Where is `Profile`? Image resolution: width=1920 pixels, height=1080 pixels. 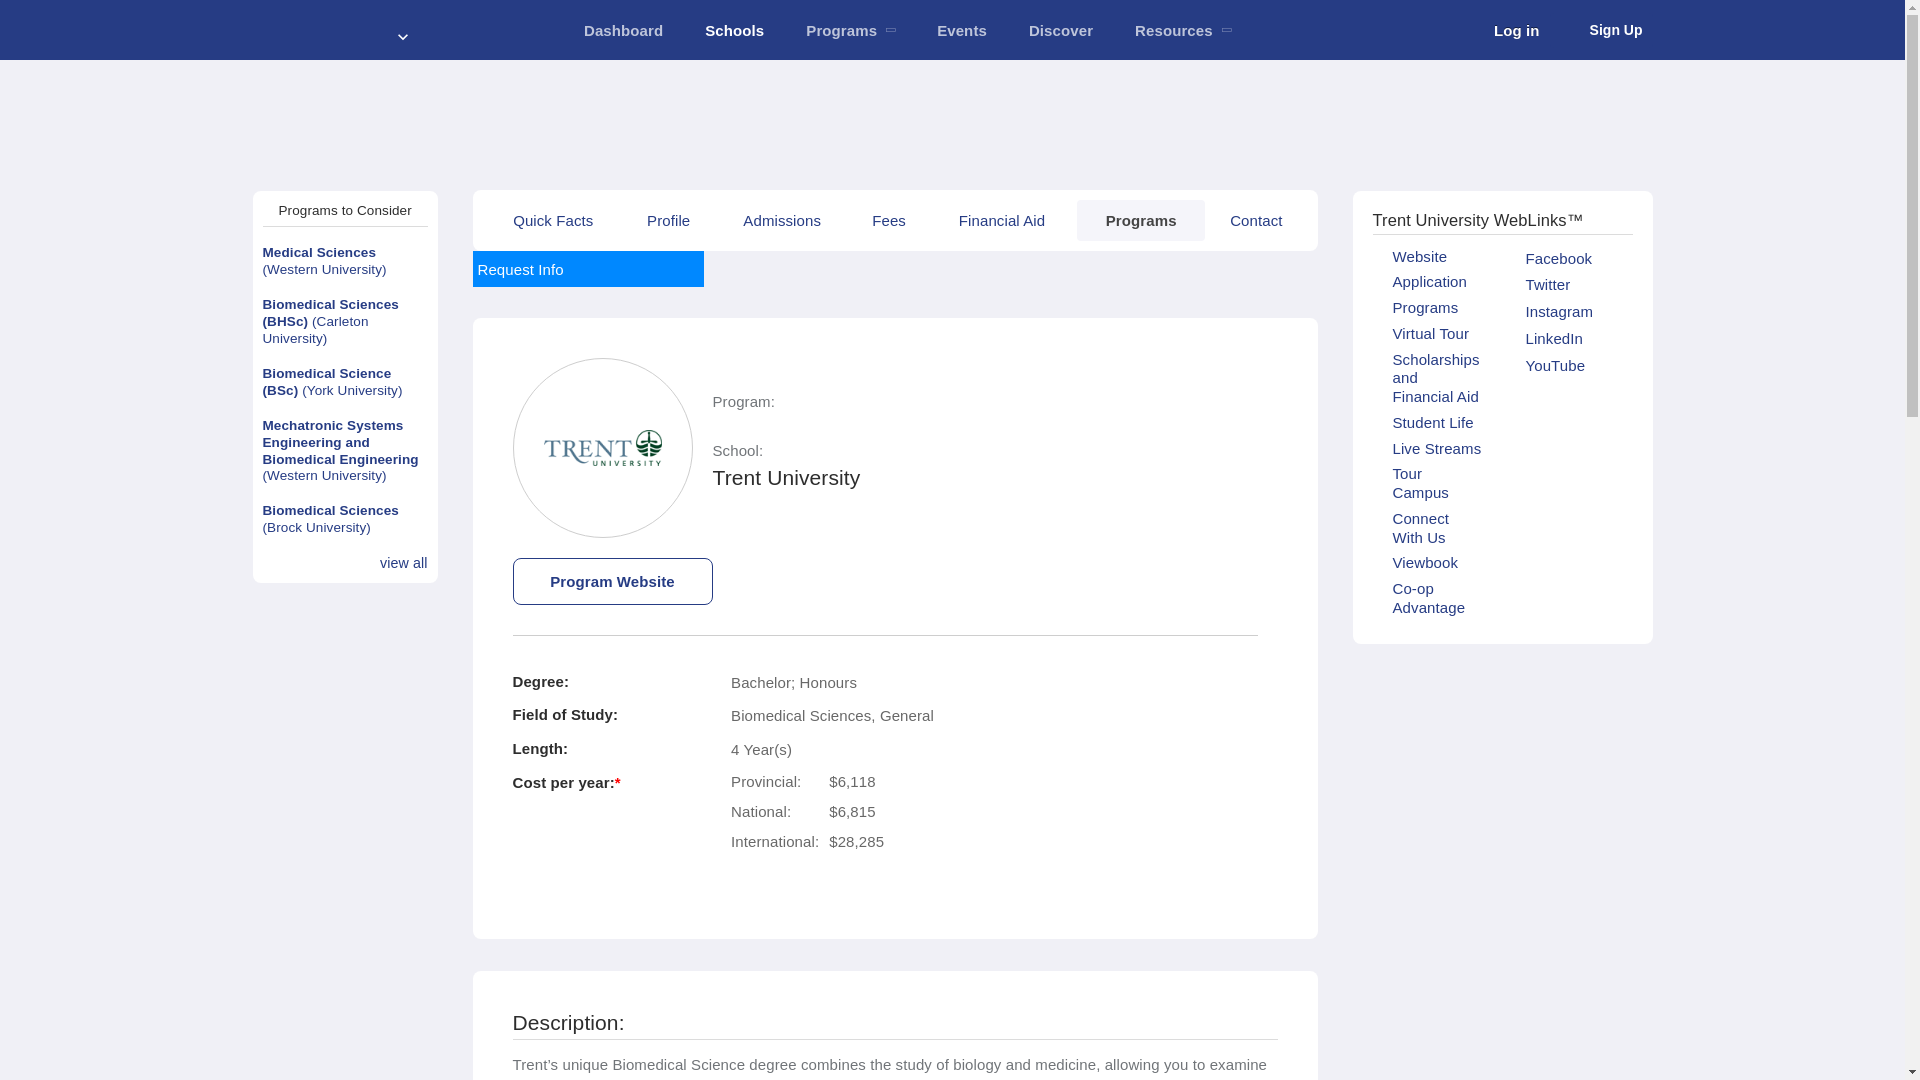
Profile is located at coordinates (668, 220).